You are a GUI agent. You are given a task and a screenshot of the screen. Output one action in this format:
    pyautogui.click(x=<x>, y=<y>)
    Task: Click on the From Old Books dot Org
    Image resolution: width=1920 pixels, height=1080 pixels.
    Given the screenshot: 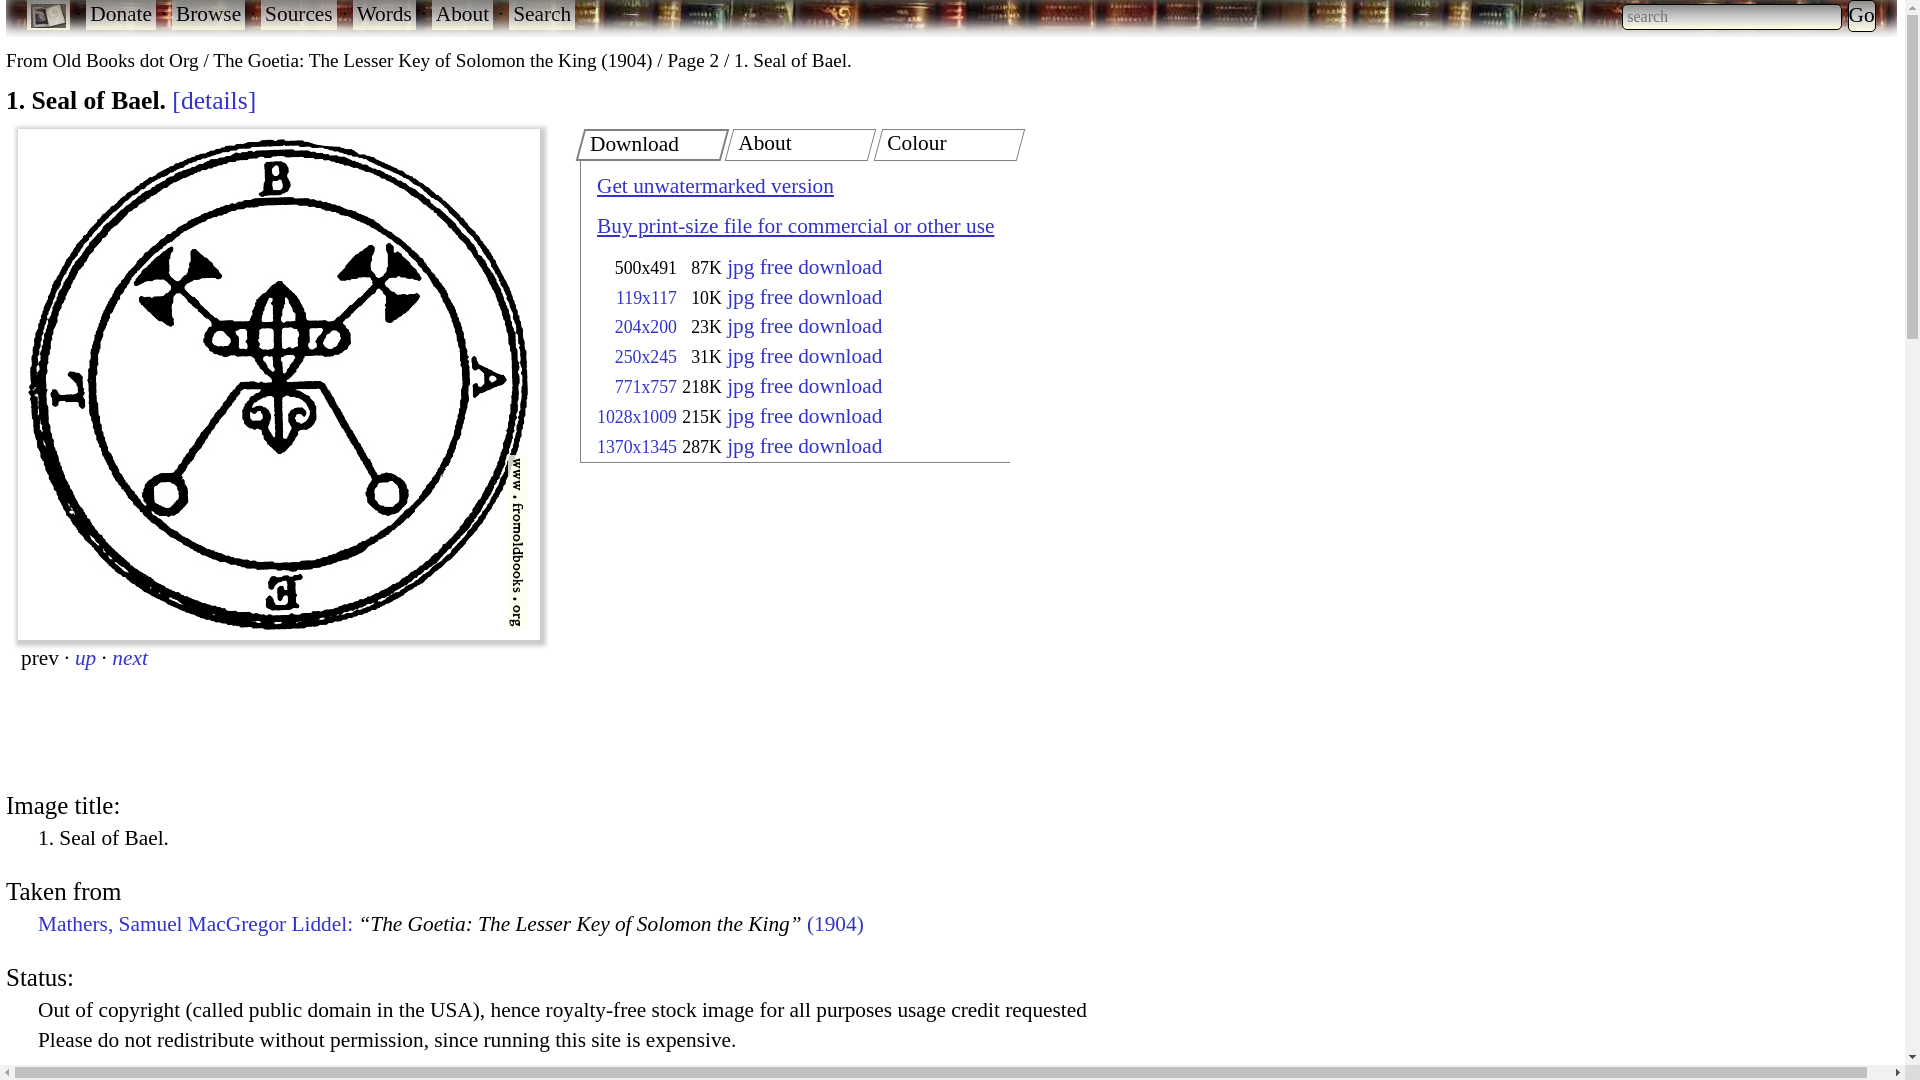 What is the action you would take?
    pyautogui.click(x=102, y=60)
    